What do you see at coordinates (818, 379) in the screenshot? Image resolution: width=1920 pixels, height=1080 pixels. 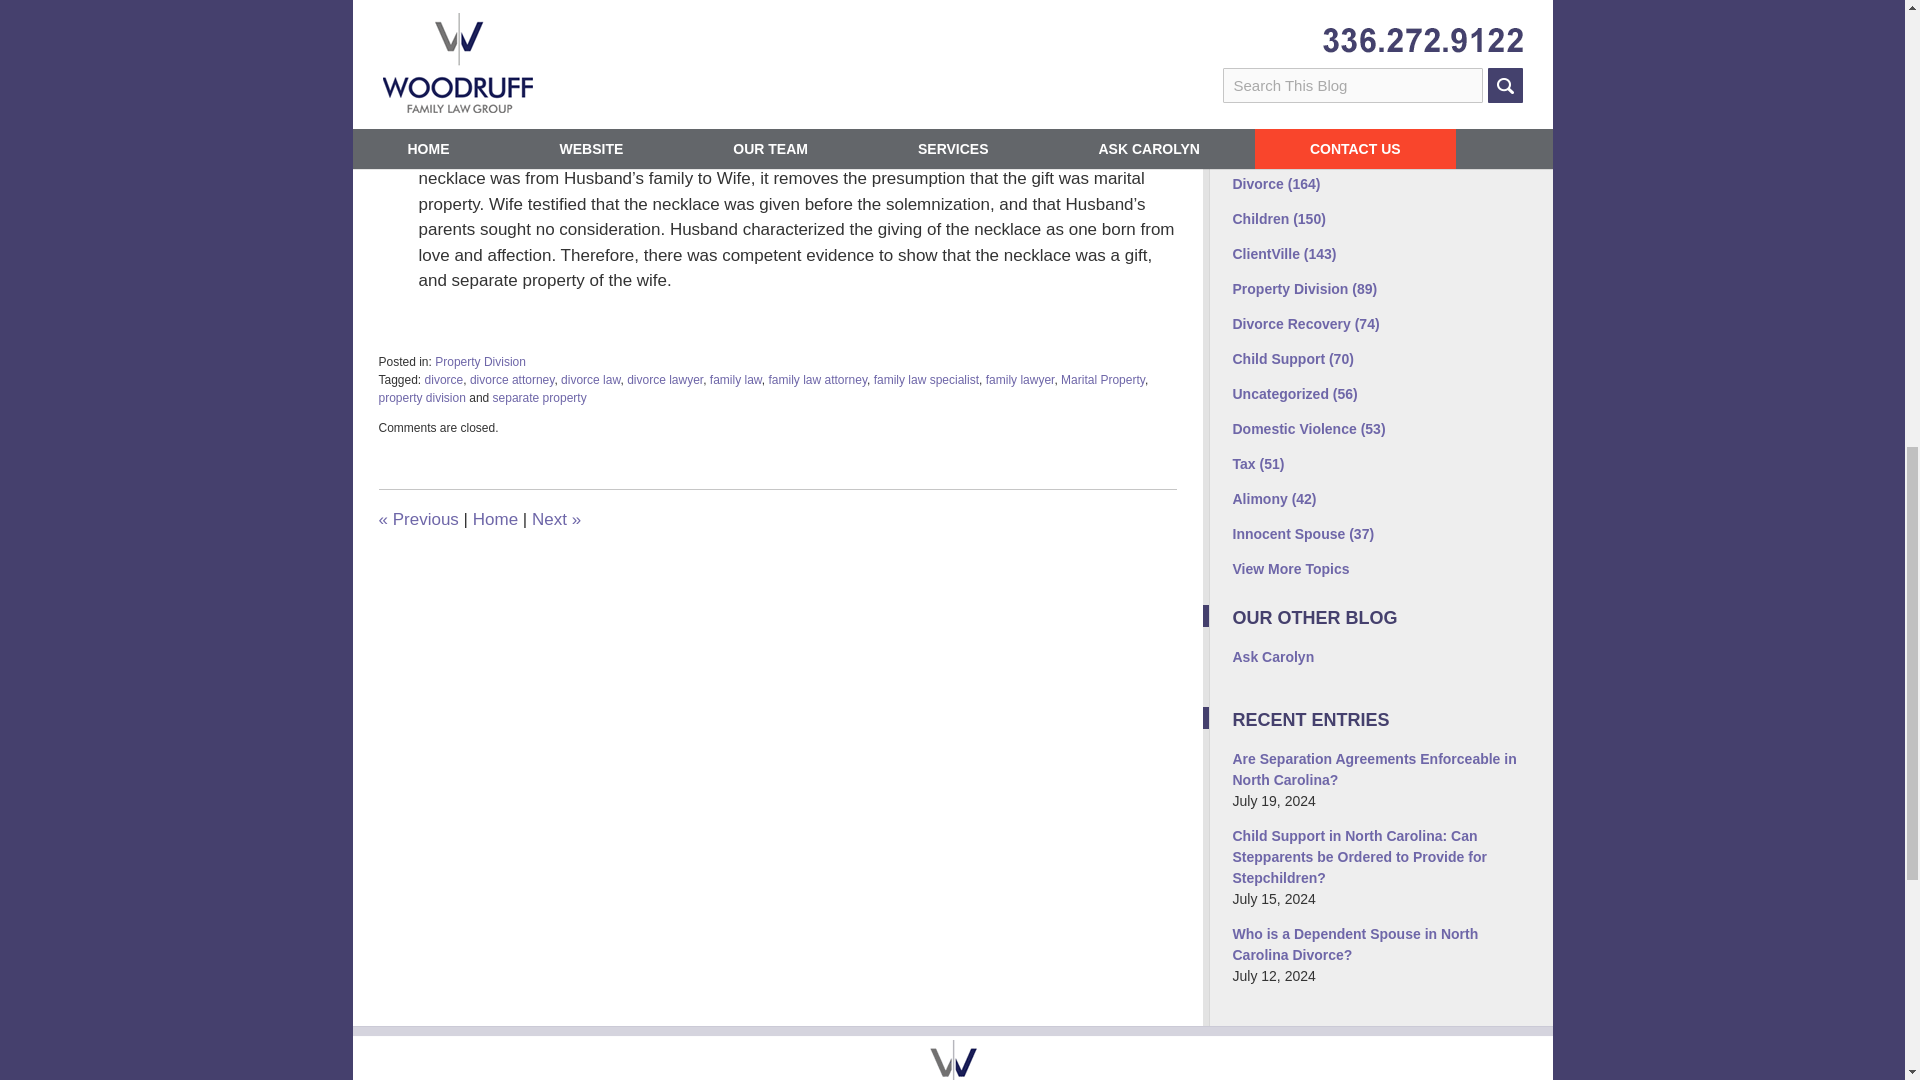 I see `View all posts tagged with family law attorney` at bounding box center [818, 379].